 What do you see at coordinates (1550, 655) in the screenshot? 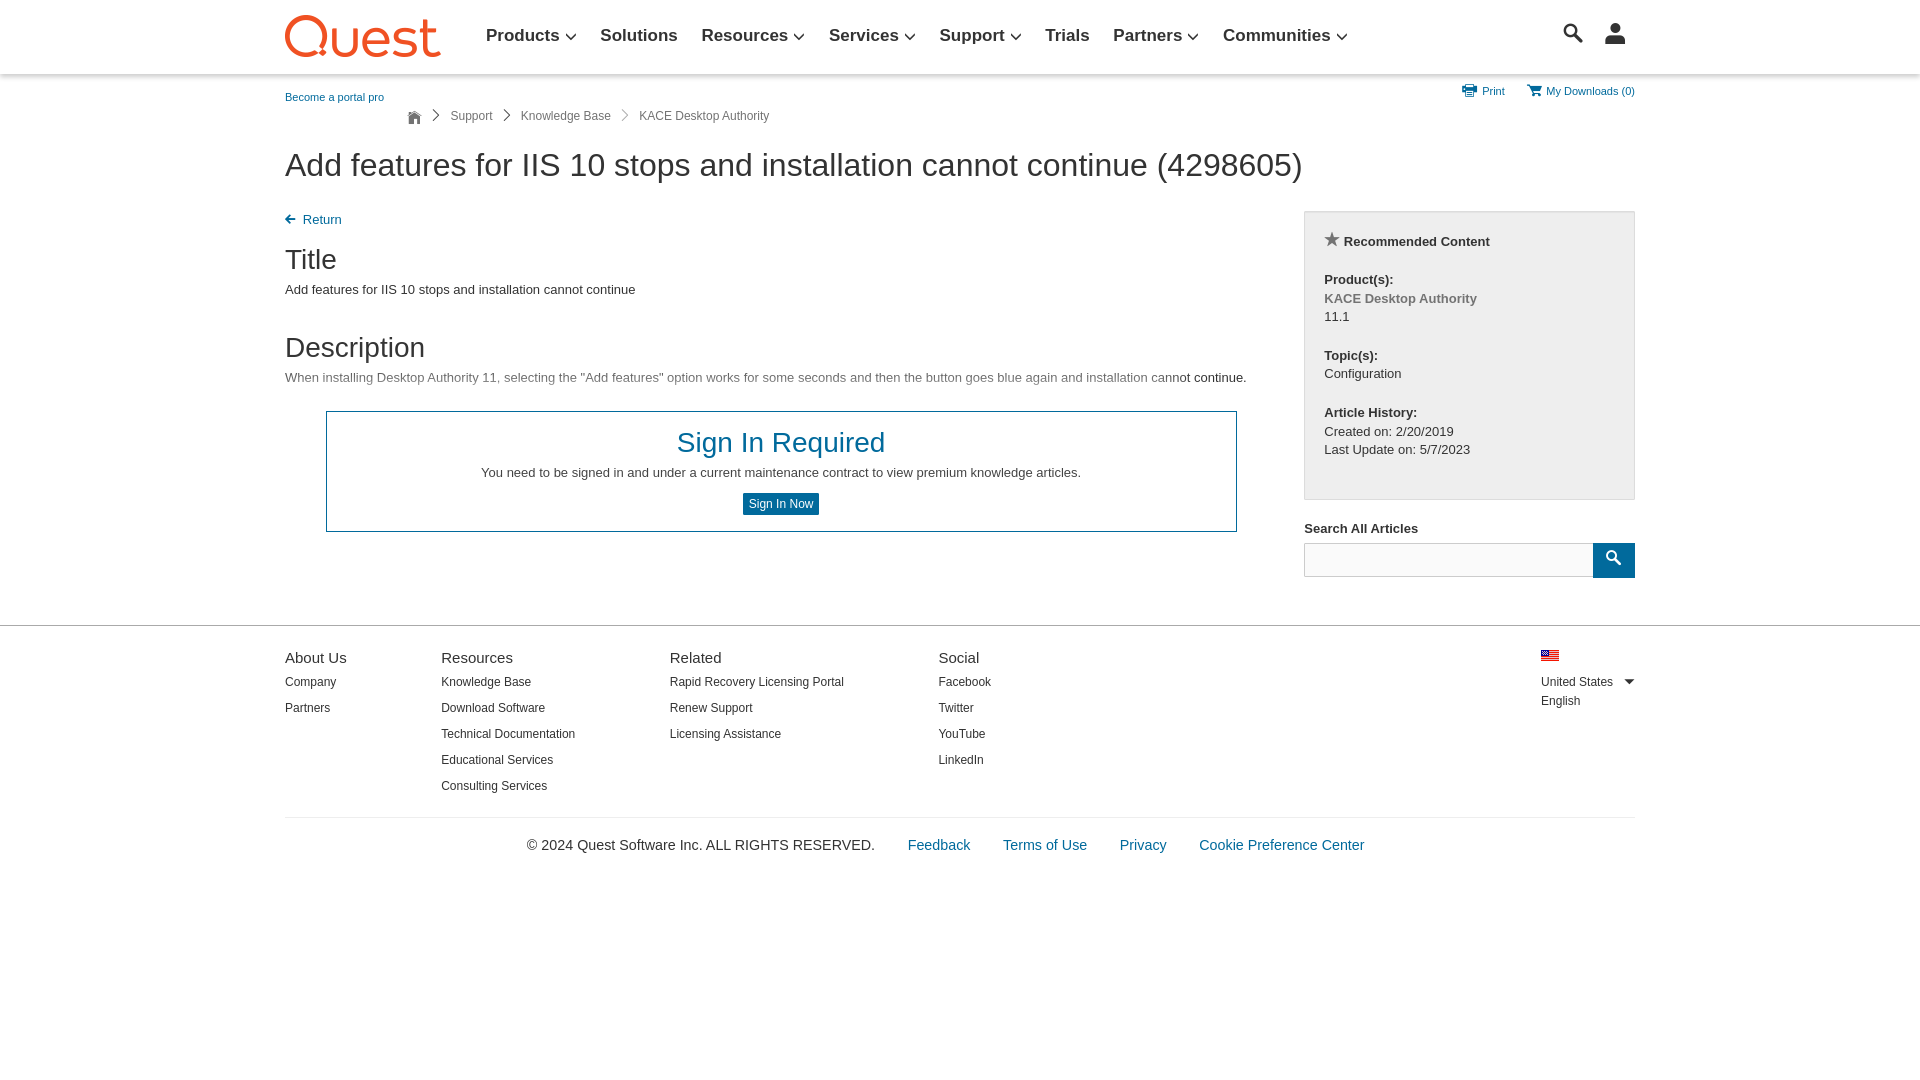
I see `United States web site version is selected` at bounding box center [1550, 655].